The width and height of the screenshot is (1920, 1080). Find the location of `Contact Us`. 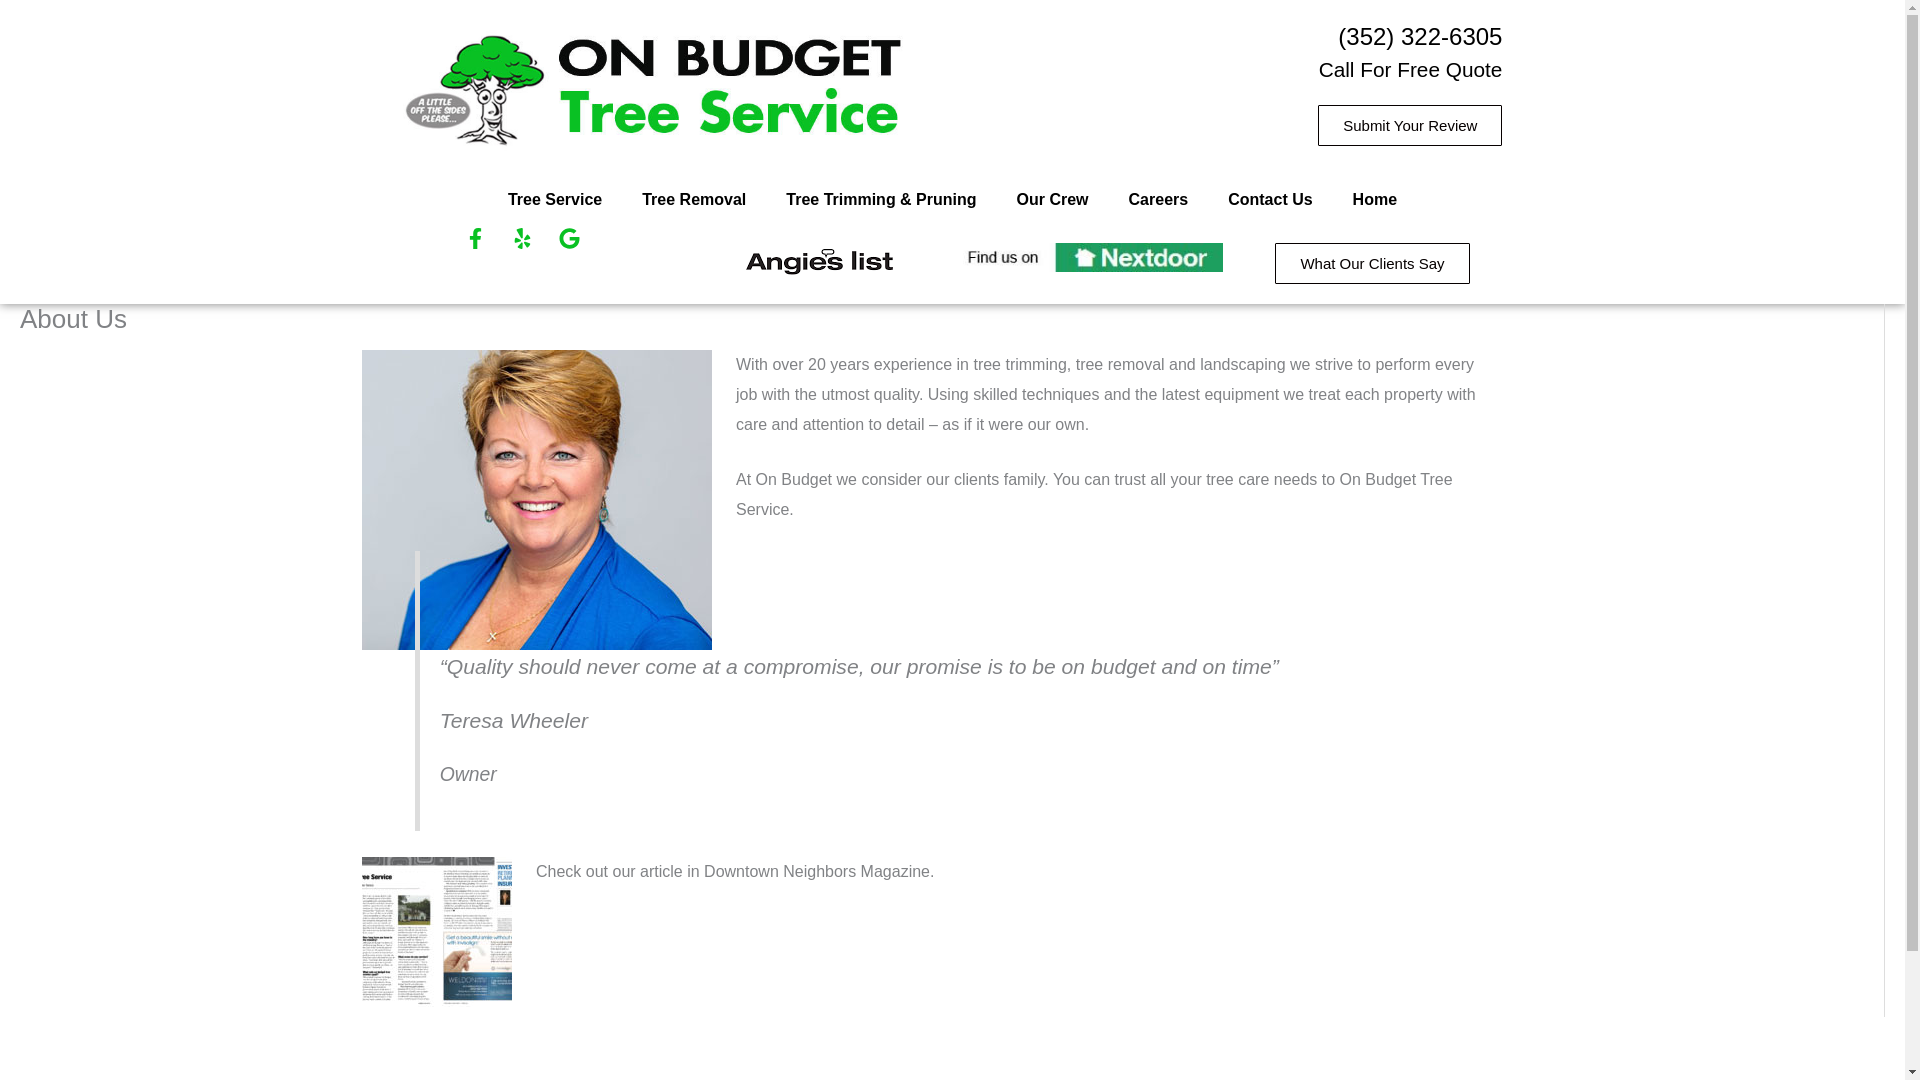

Contact Us is located at coordinates (1270, 200).